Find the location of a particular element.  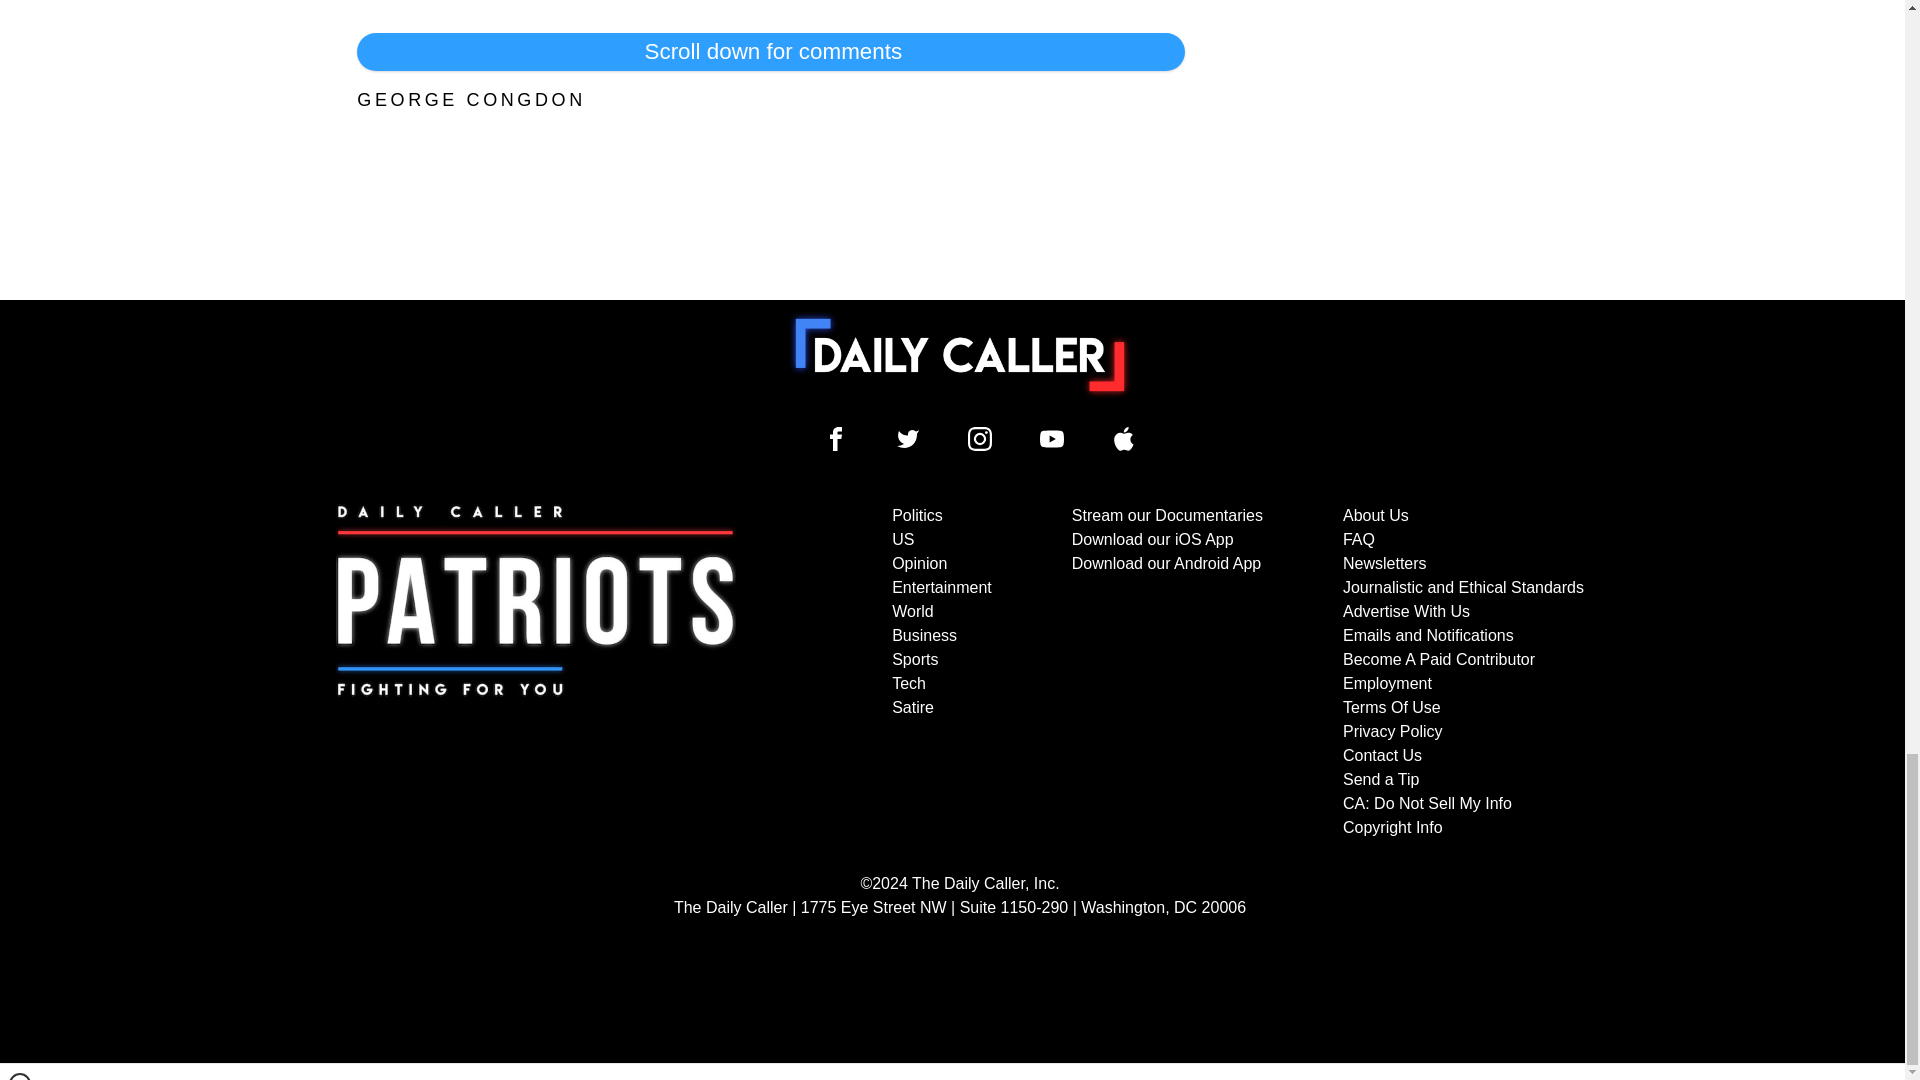

Scroll down for comments is located at coordinates (770, 52).